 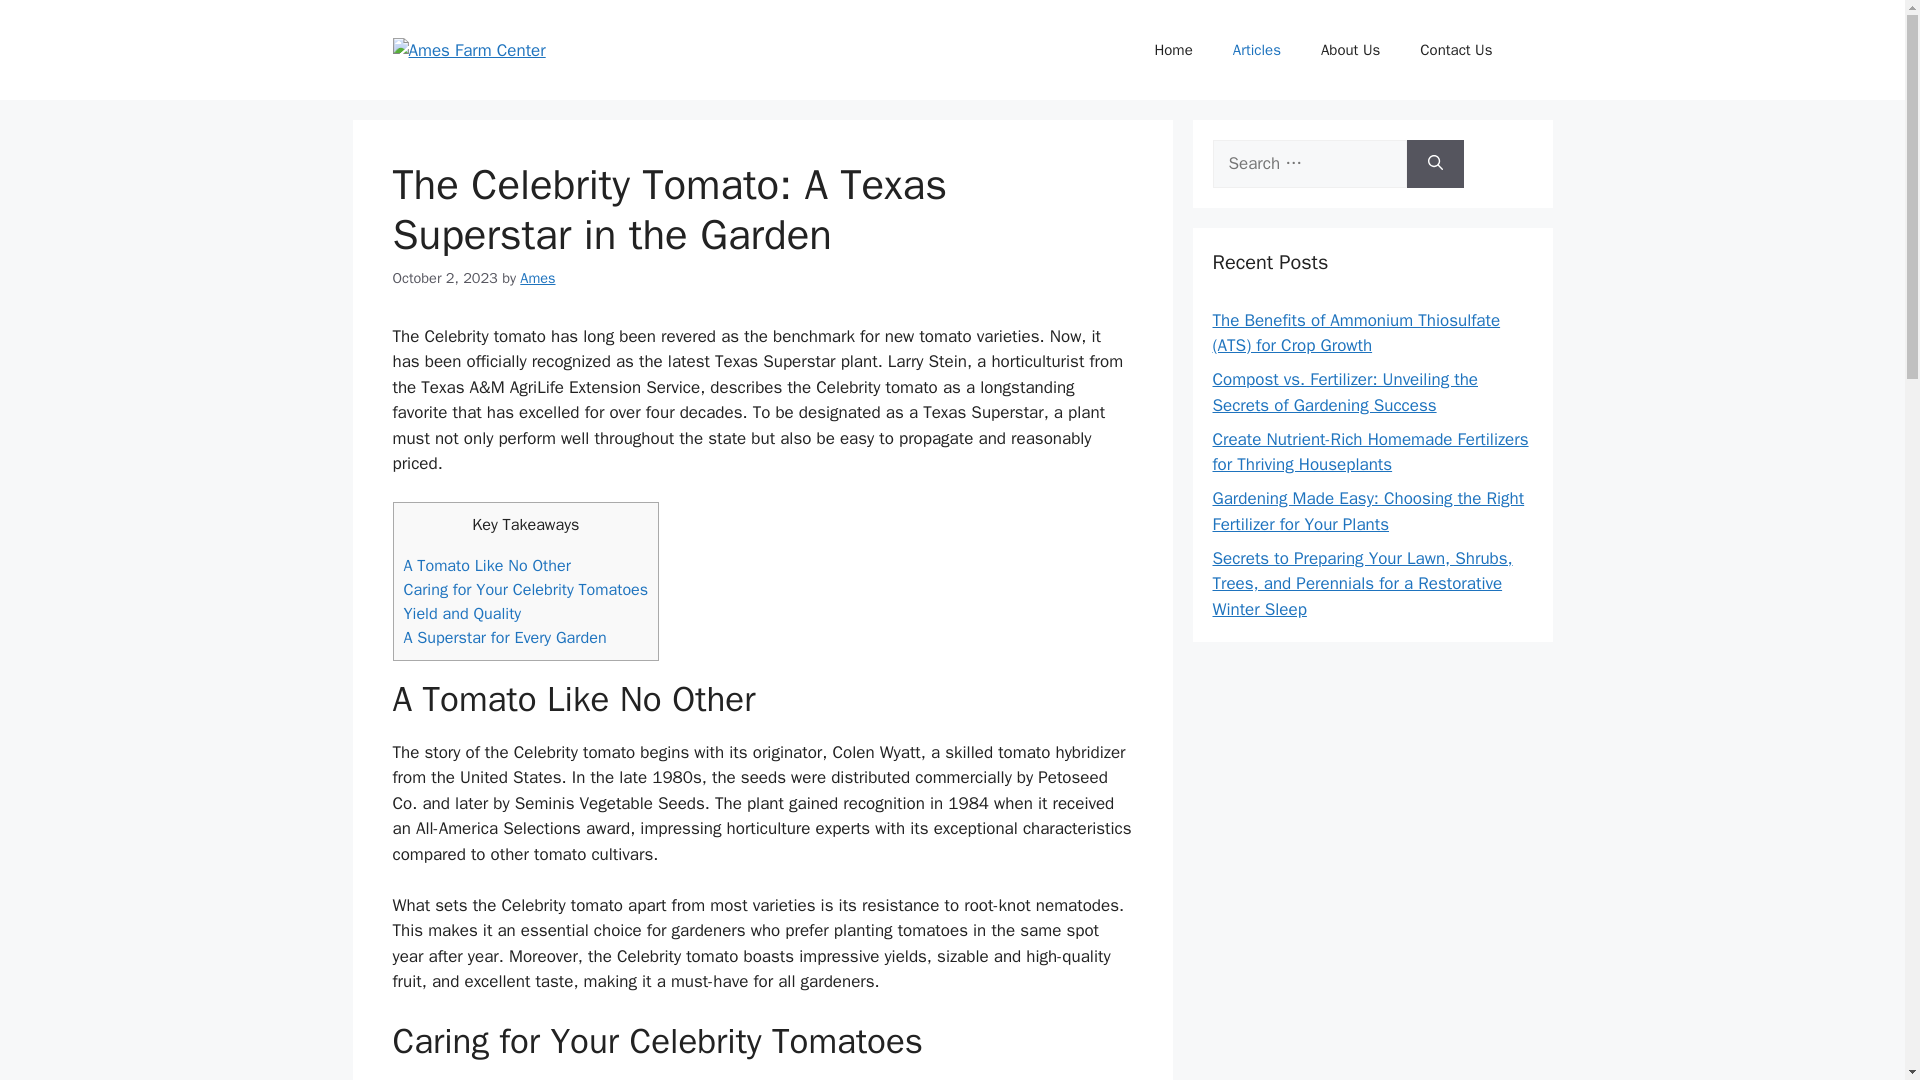 What do you see at coordinates (1257, 50) in the screenshot?
I see `Articles` at bounding box center [1257, 50].